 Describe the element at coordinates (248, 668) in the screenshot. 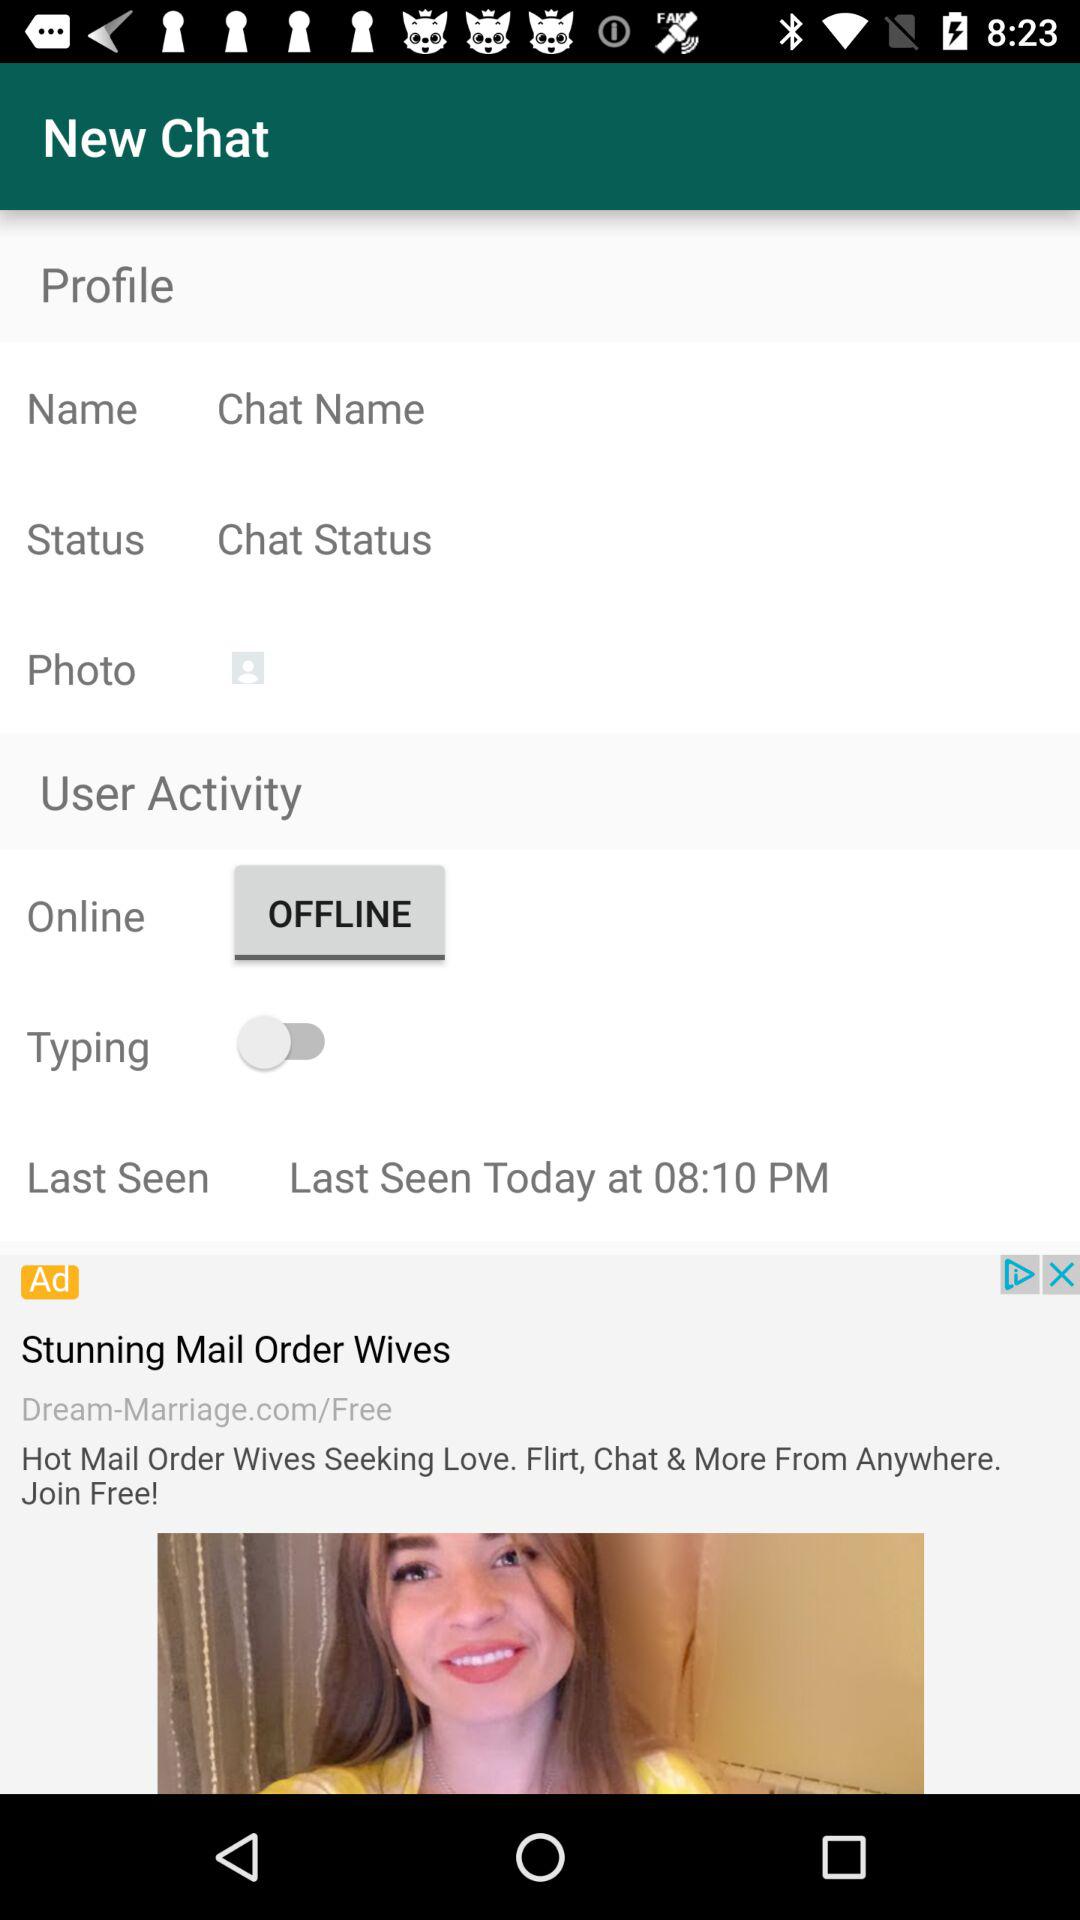

I see `set profile photo` at that location.